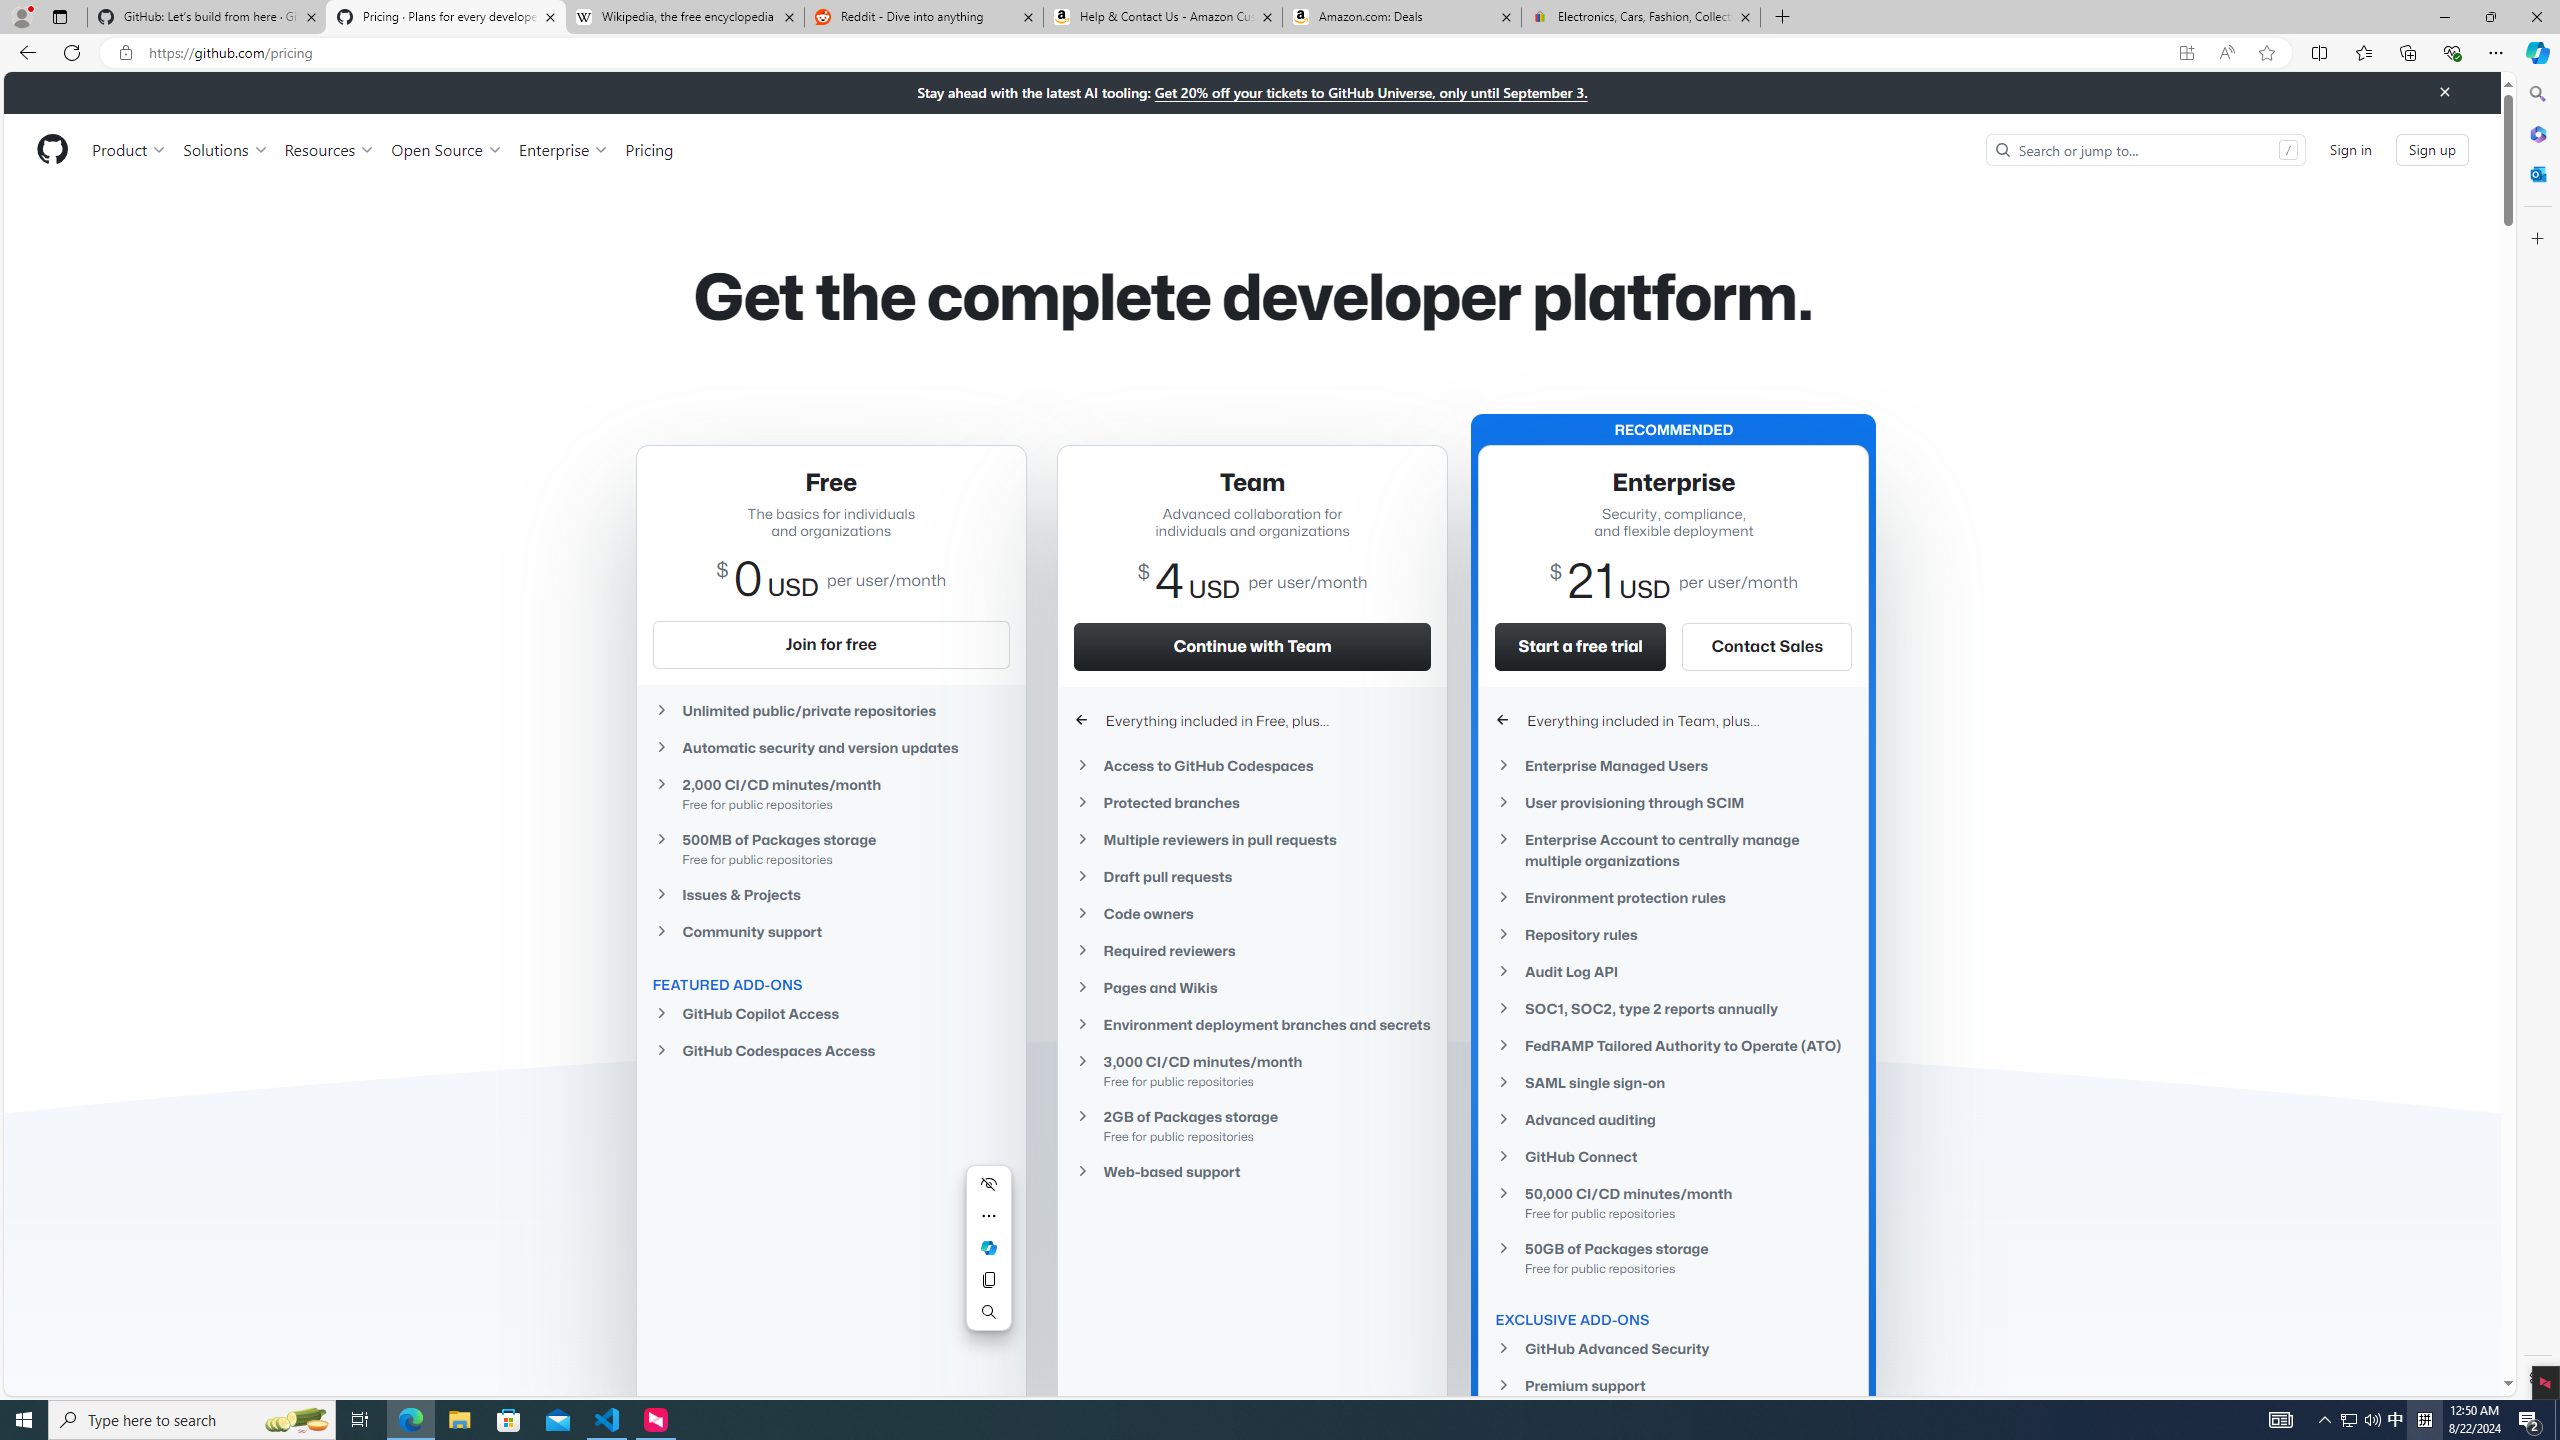 This screenshot has width=2560, height=1440. I want to click on Ask Copilot, so click(989, 1248).